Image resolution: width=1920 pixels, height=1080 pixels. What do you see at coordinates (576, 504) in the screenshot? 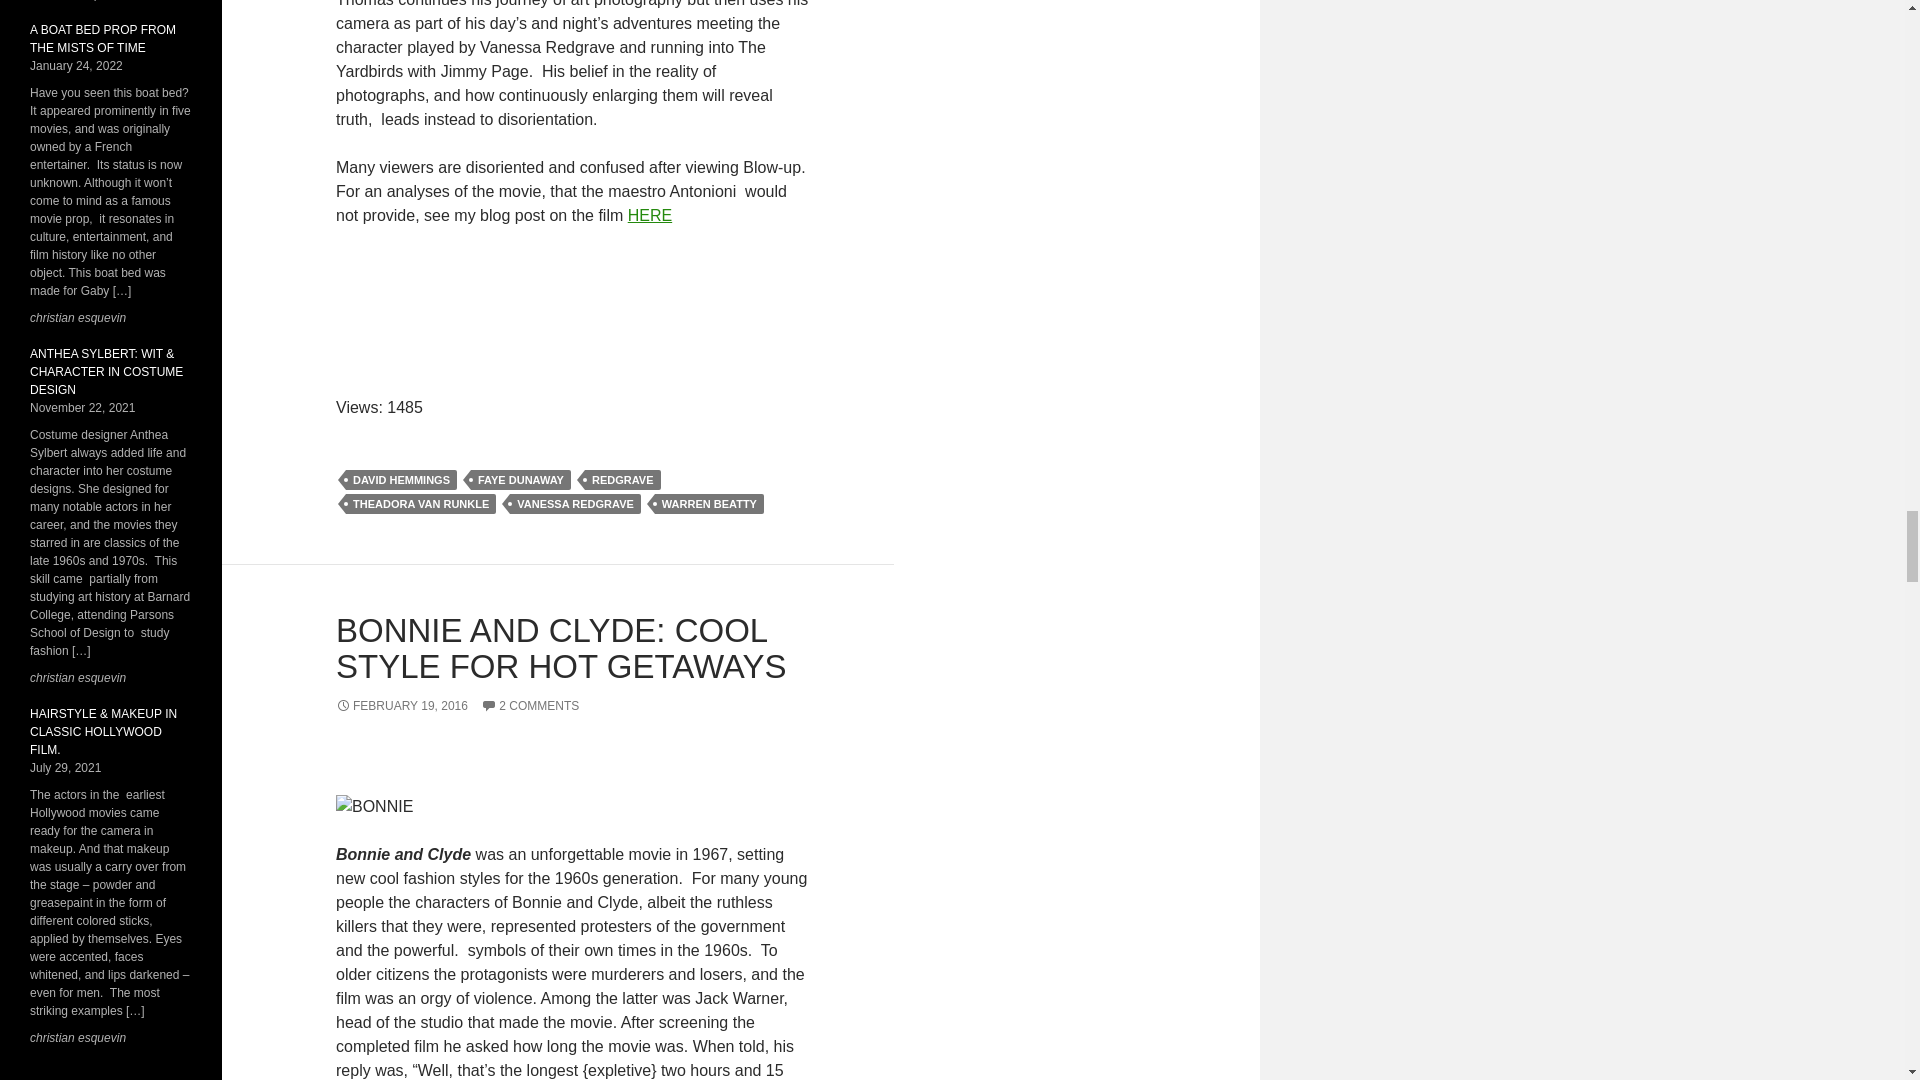
I see `VANESSA REDGRAVE` at bounding box center [576, 504].